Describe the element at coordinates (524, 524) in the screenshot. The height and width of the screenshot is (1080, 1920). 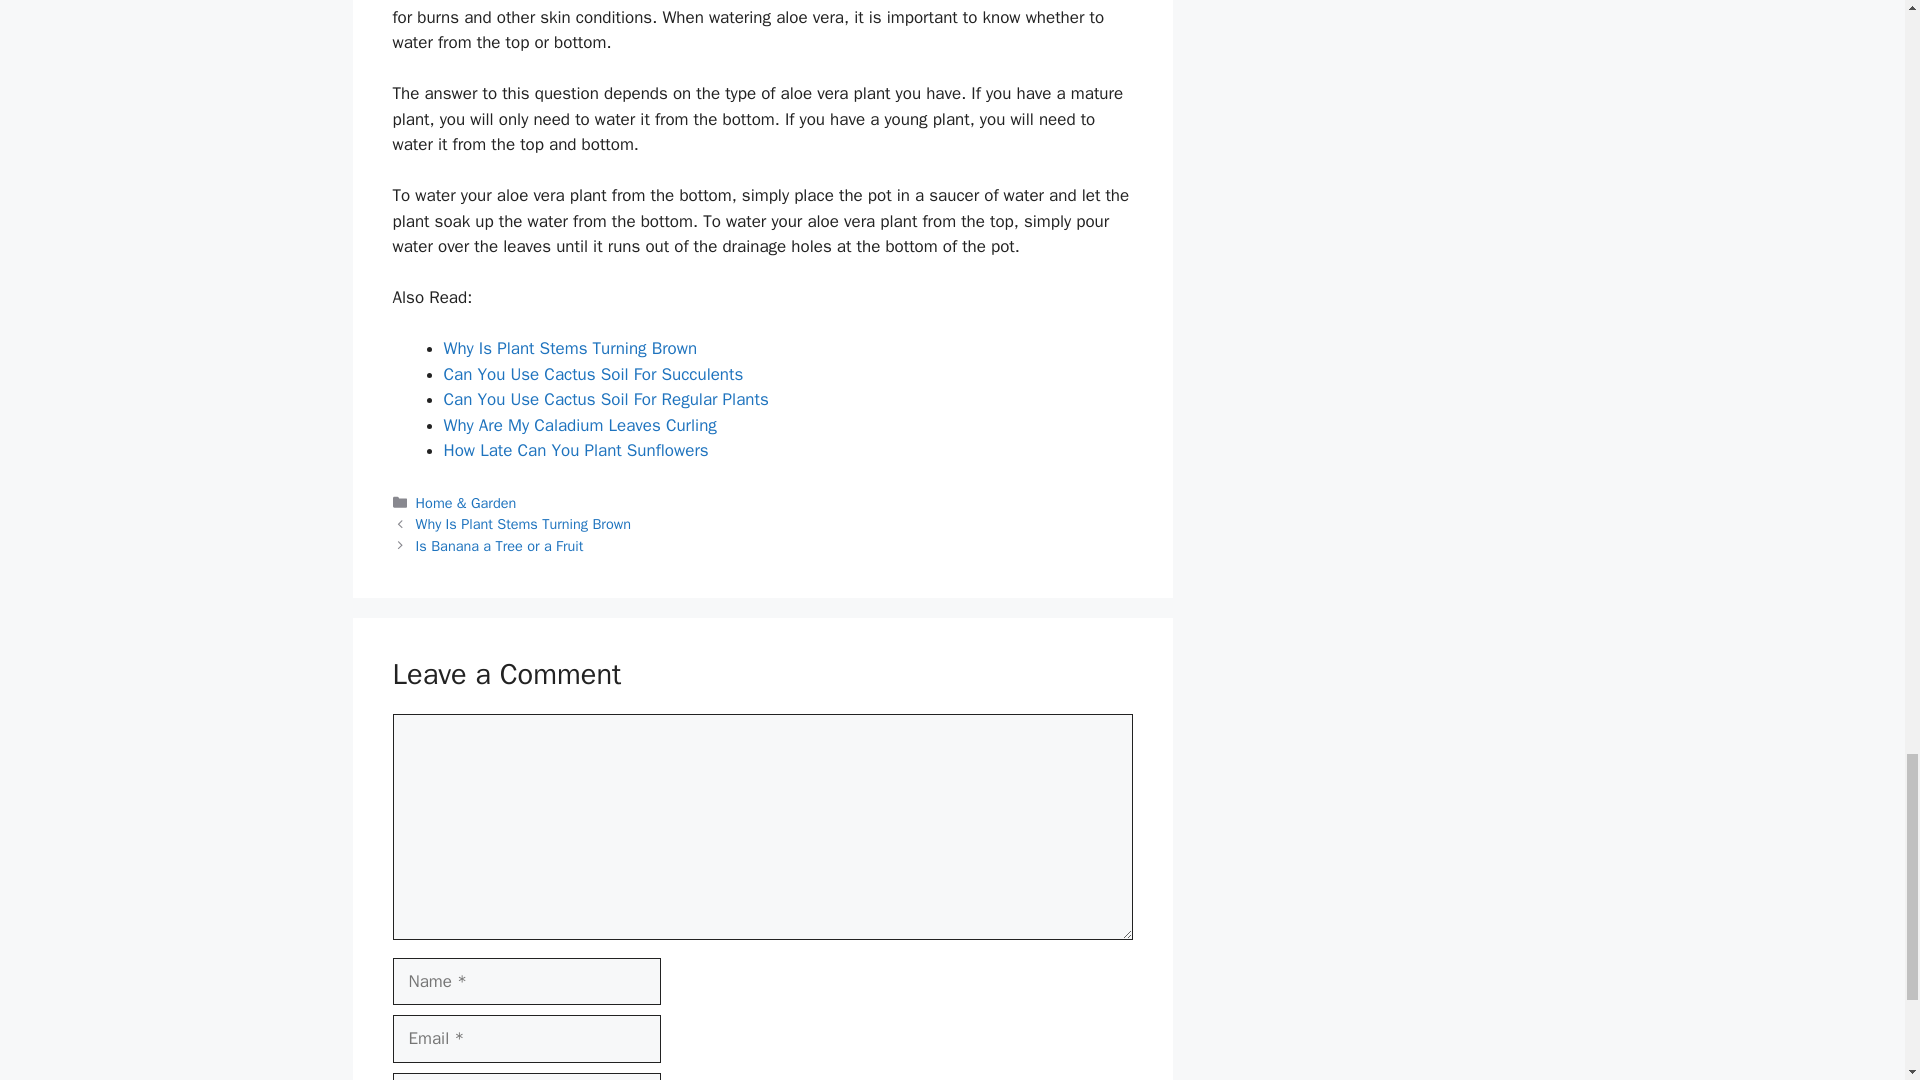
I see `Why Is Plant Stems Turning Brown` at that location.